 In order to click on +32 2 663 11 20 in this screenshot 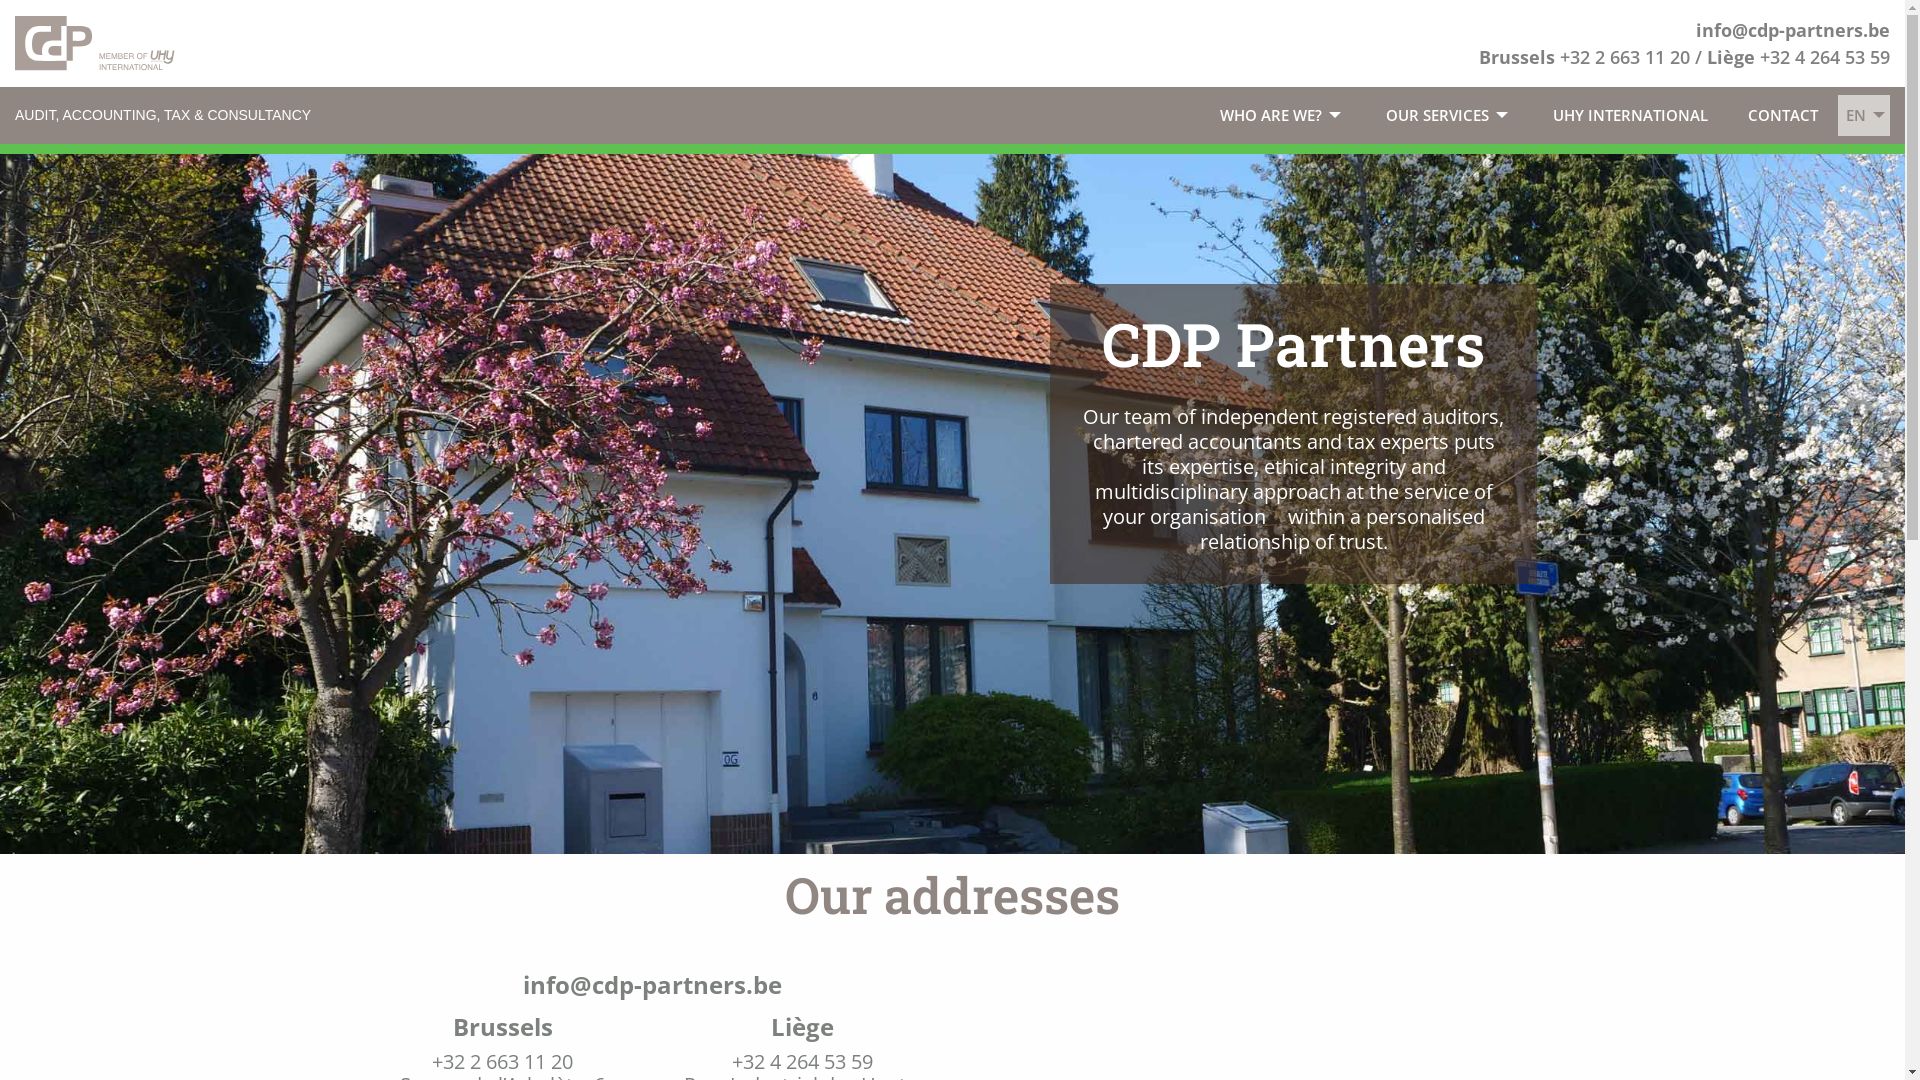, I will do `click(1625, 57)`.